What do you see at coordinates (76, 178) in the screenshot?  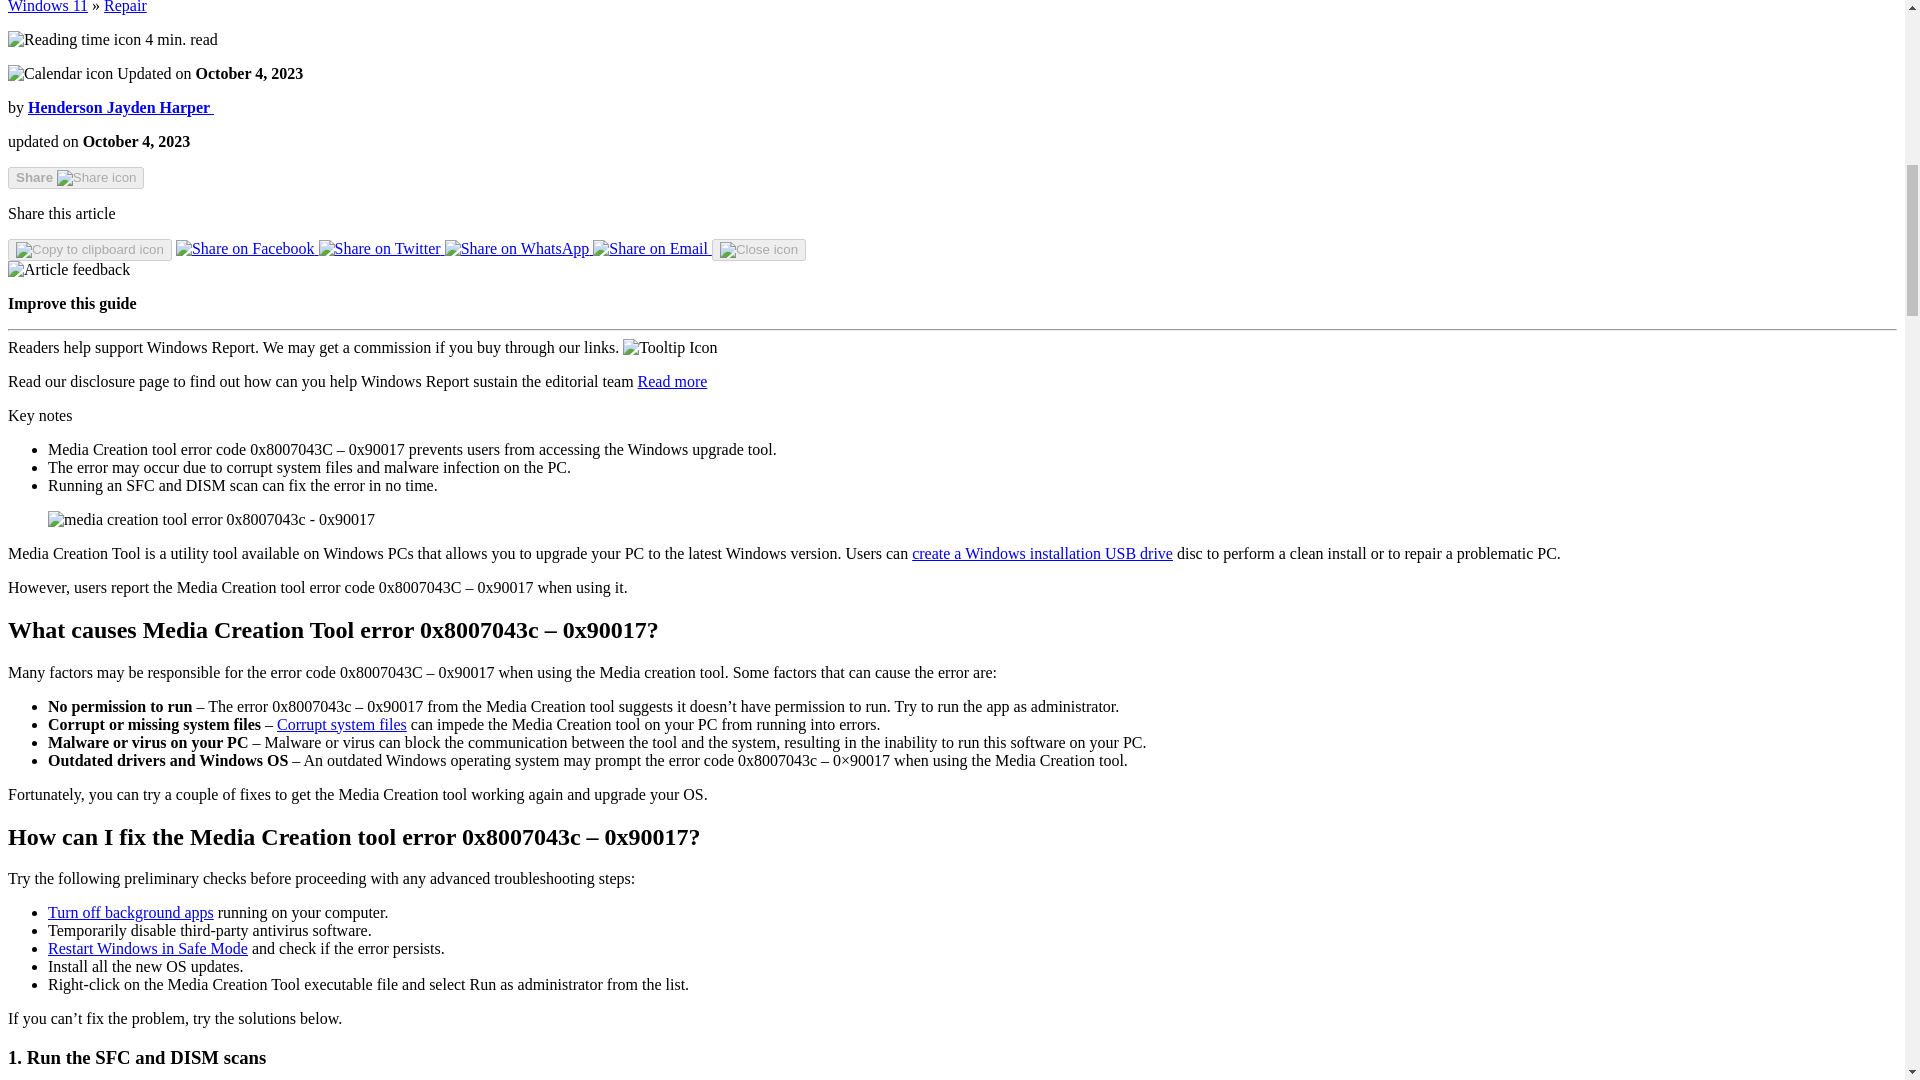 I see `Share this article` at bounding box center [76, 178].